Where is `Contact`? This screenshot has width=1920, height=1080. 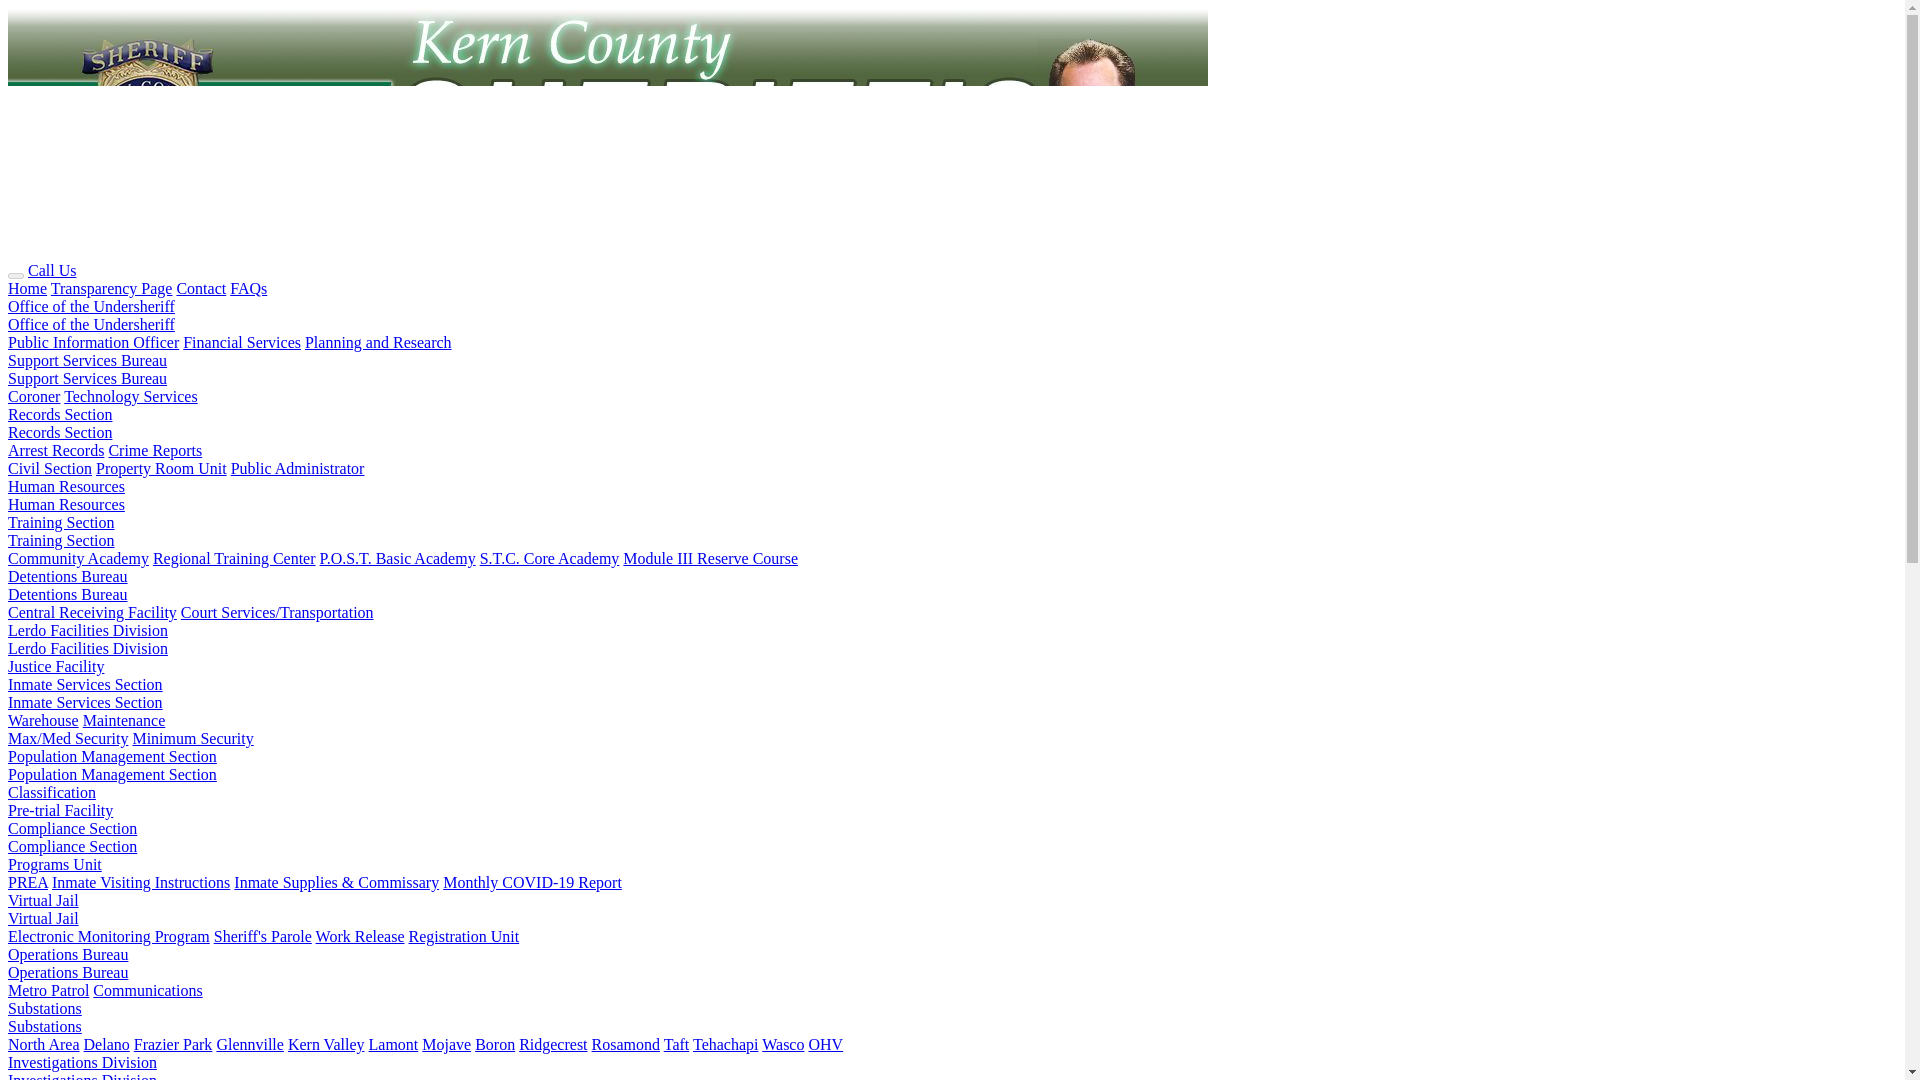 Contact is located at coordinates (201, 288).